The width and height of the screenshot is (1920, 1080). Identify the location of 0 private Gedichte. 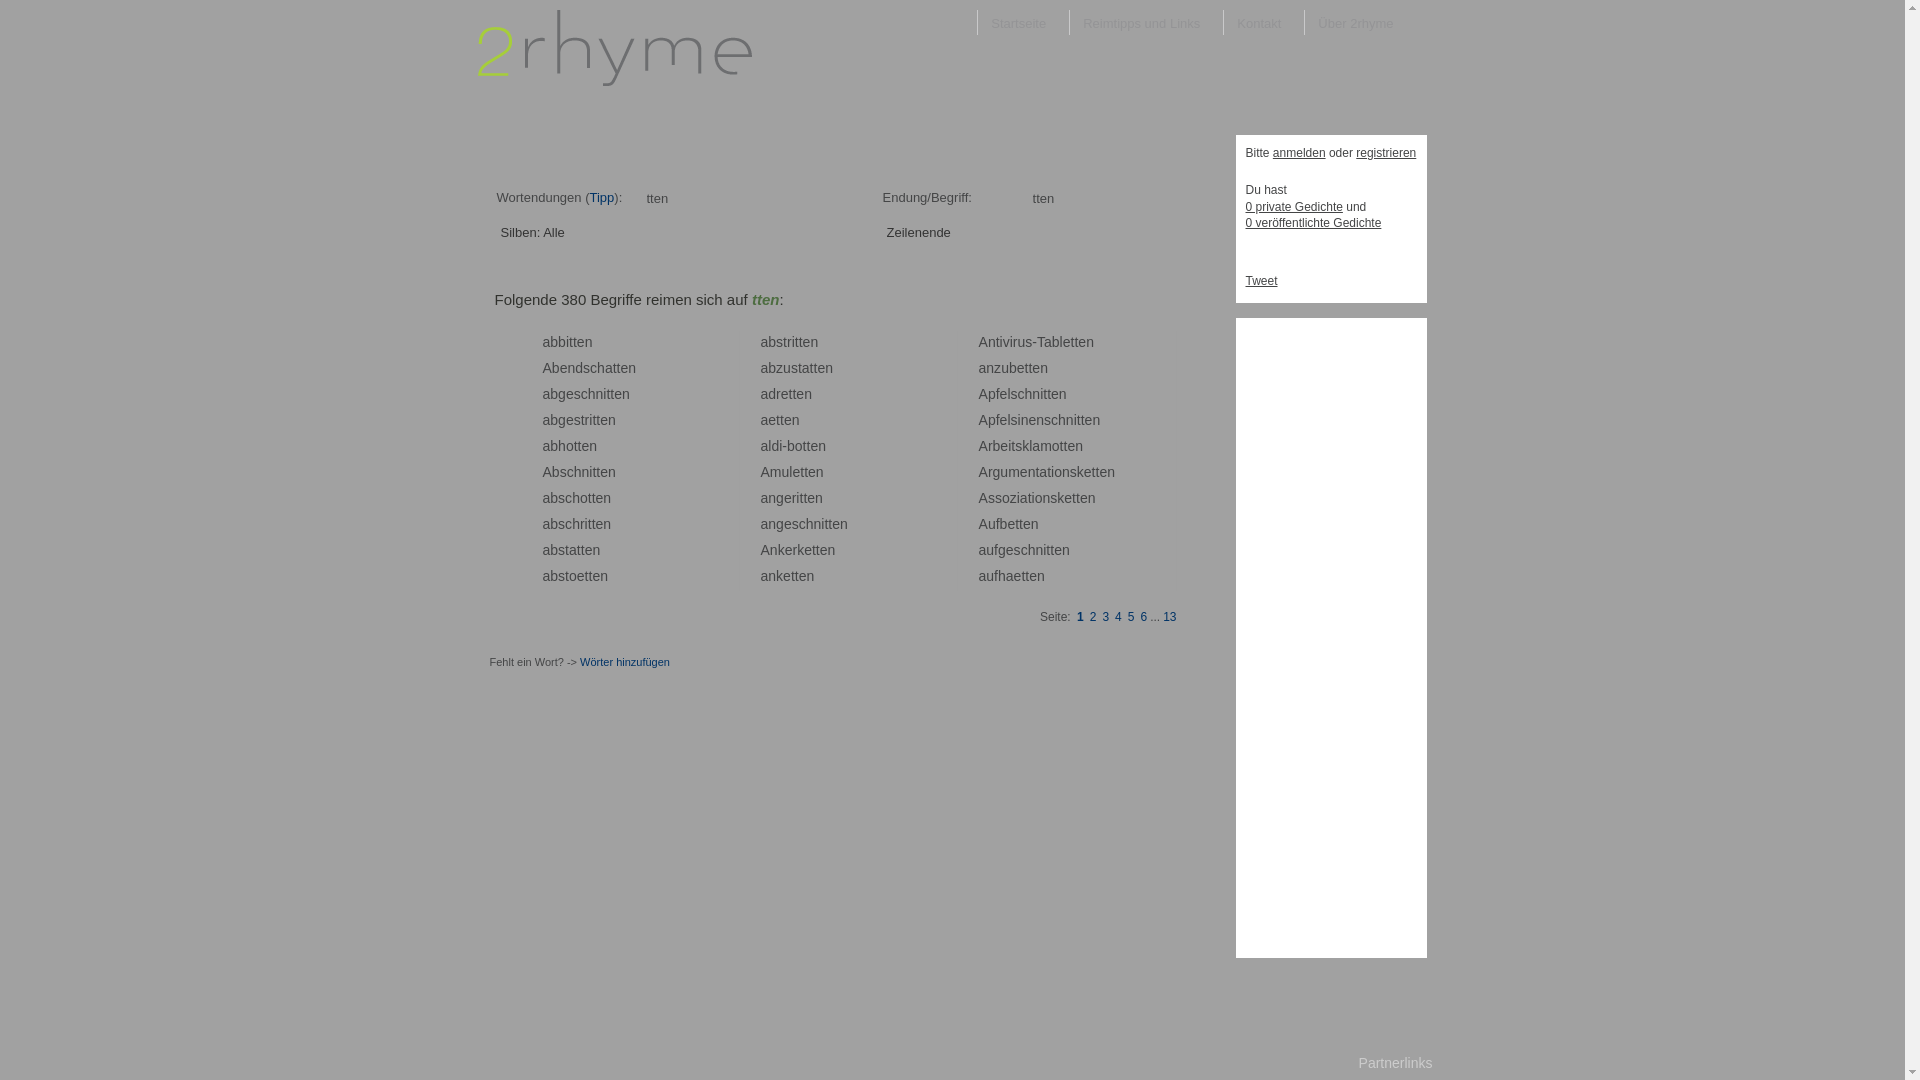
(1294, 207).